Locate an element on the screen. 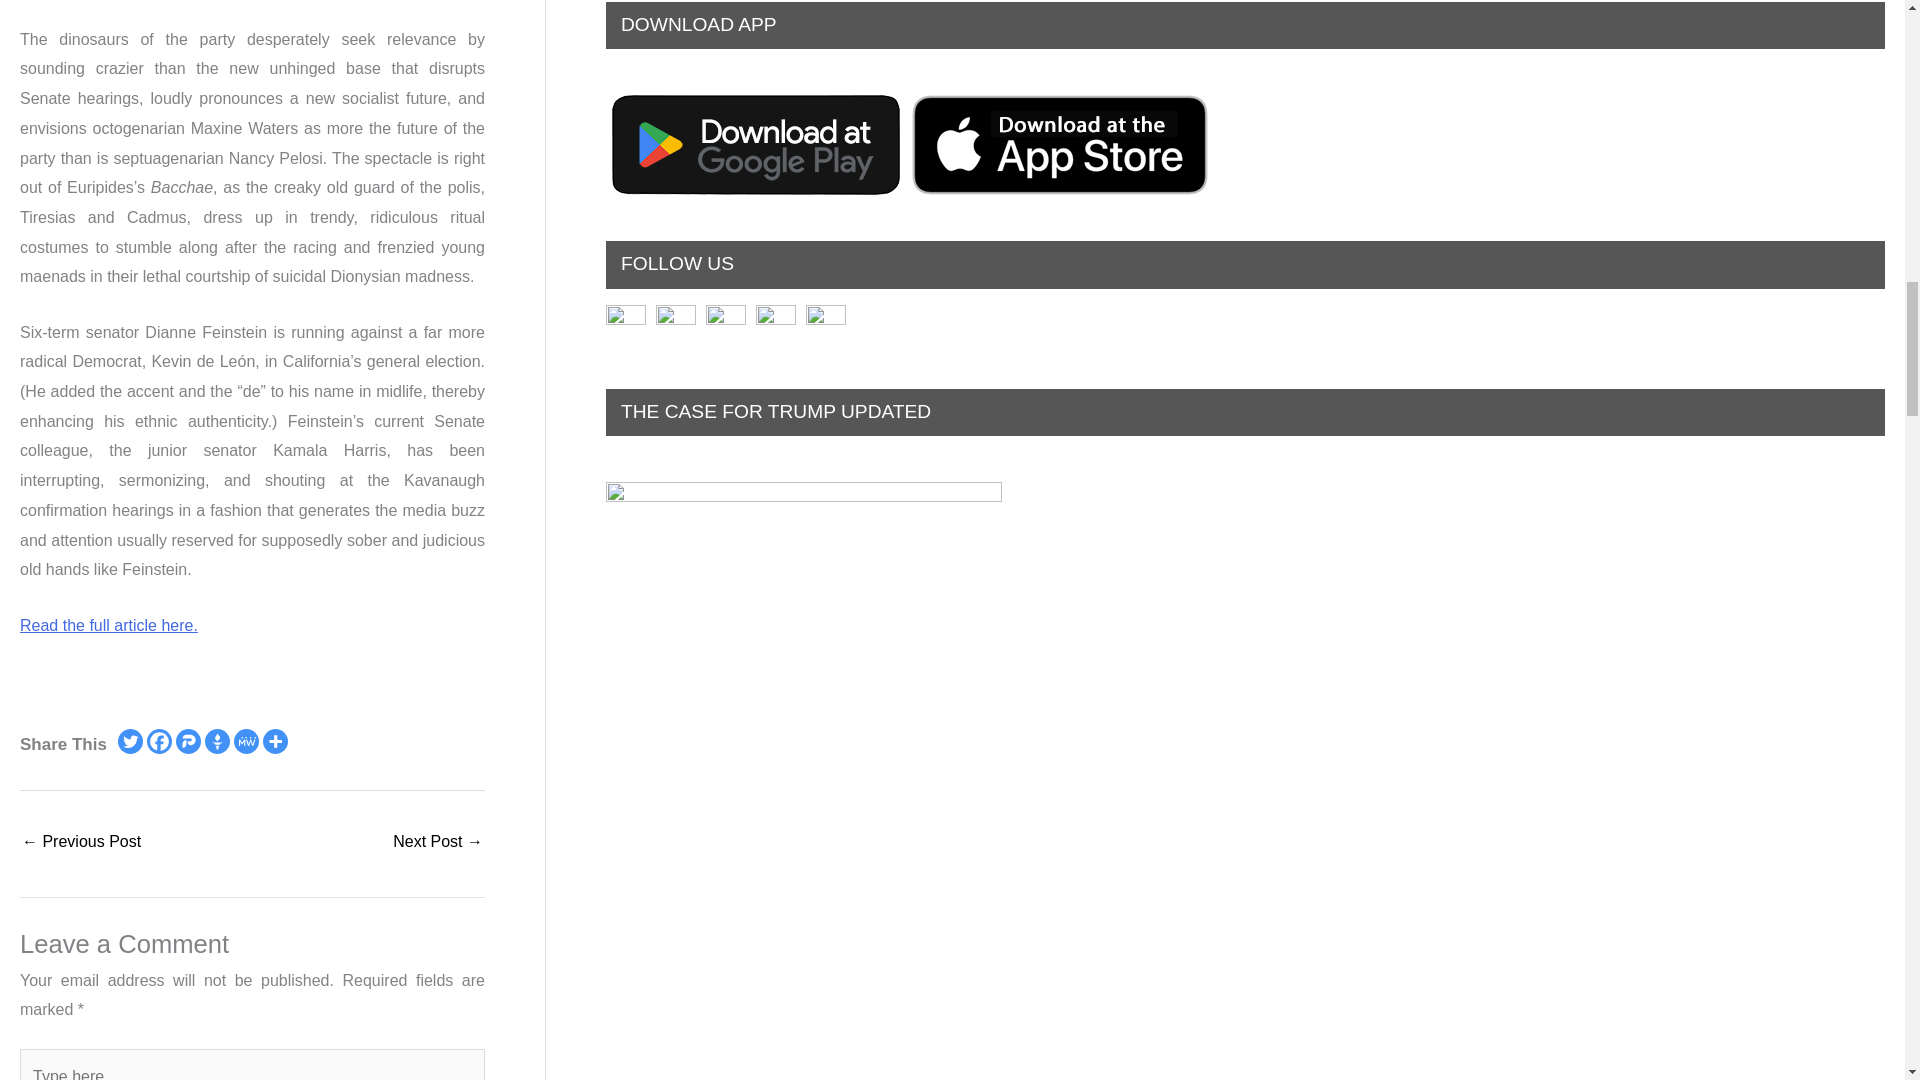 The image size is (1920, 1080). Twitter is located at coordinates (130, 741).